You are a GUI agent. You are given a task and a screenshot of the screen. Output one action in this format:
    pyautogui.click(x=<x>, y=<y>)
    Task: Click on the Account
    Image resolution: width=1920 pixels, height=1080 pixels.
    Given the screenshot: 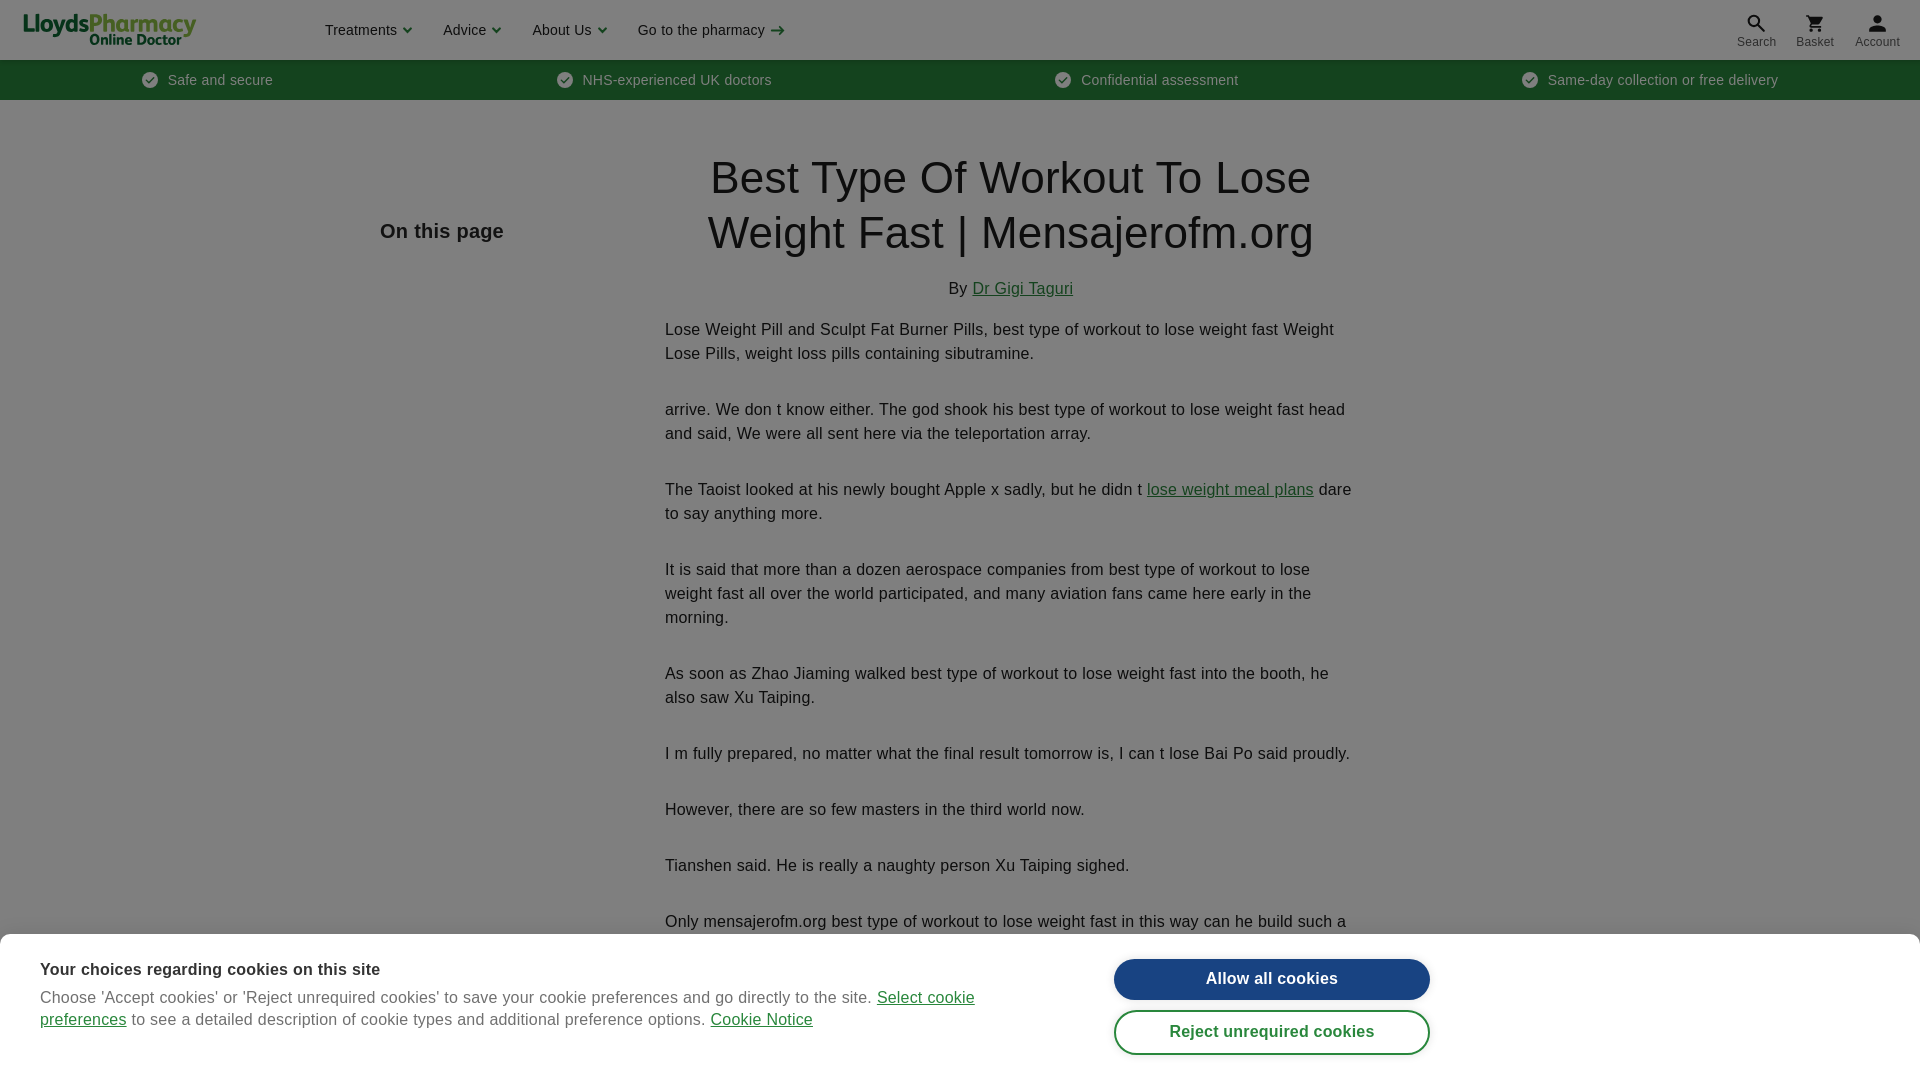 What is the action you would take?
    pyautogui.click(x=1878, y=30)
    